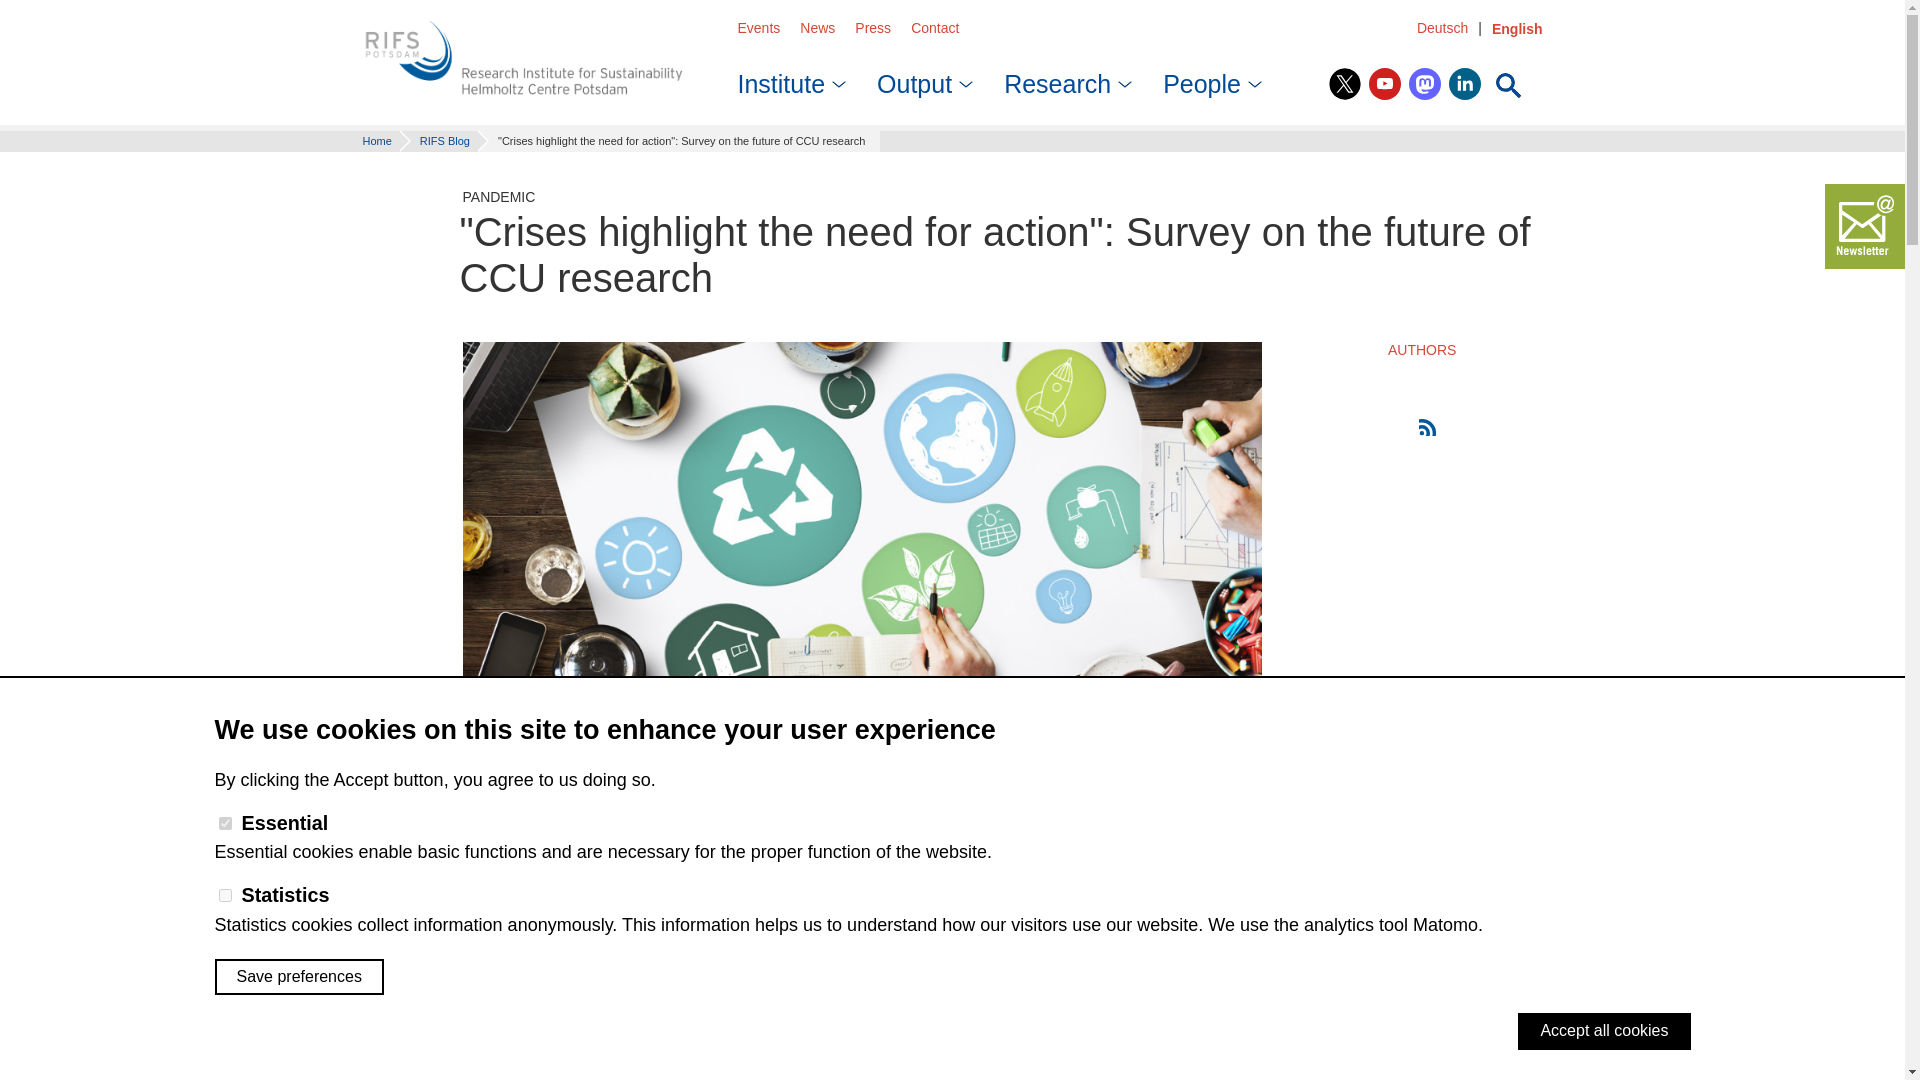 The height and width of the screenshot is (1080, 1920). Describe the element at coordinates (920, 78) in the screenshot. I see `Output` at that location.